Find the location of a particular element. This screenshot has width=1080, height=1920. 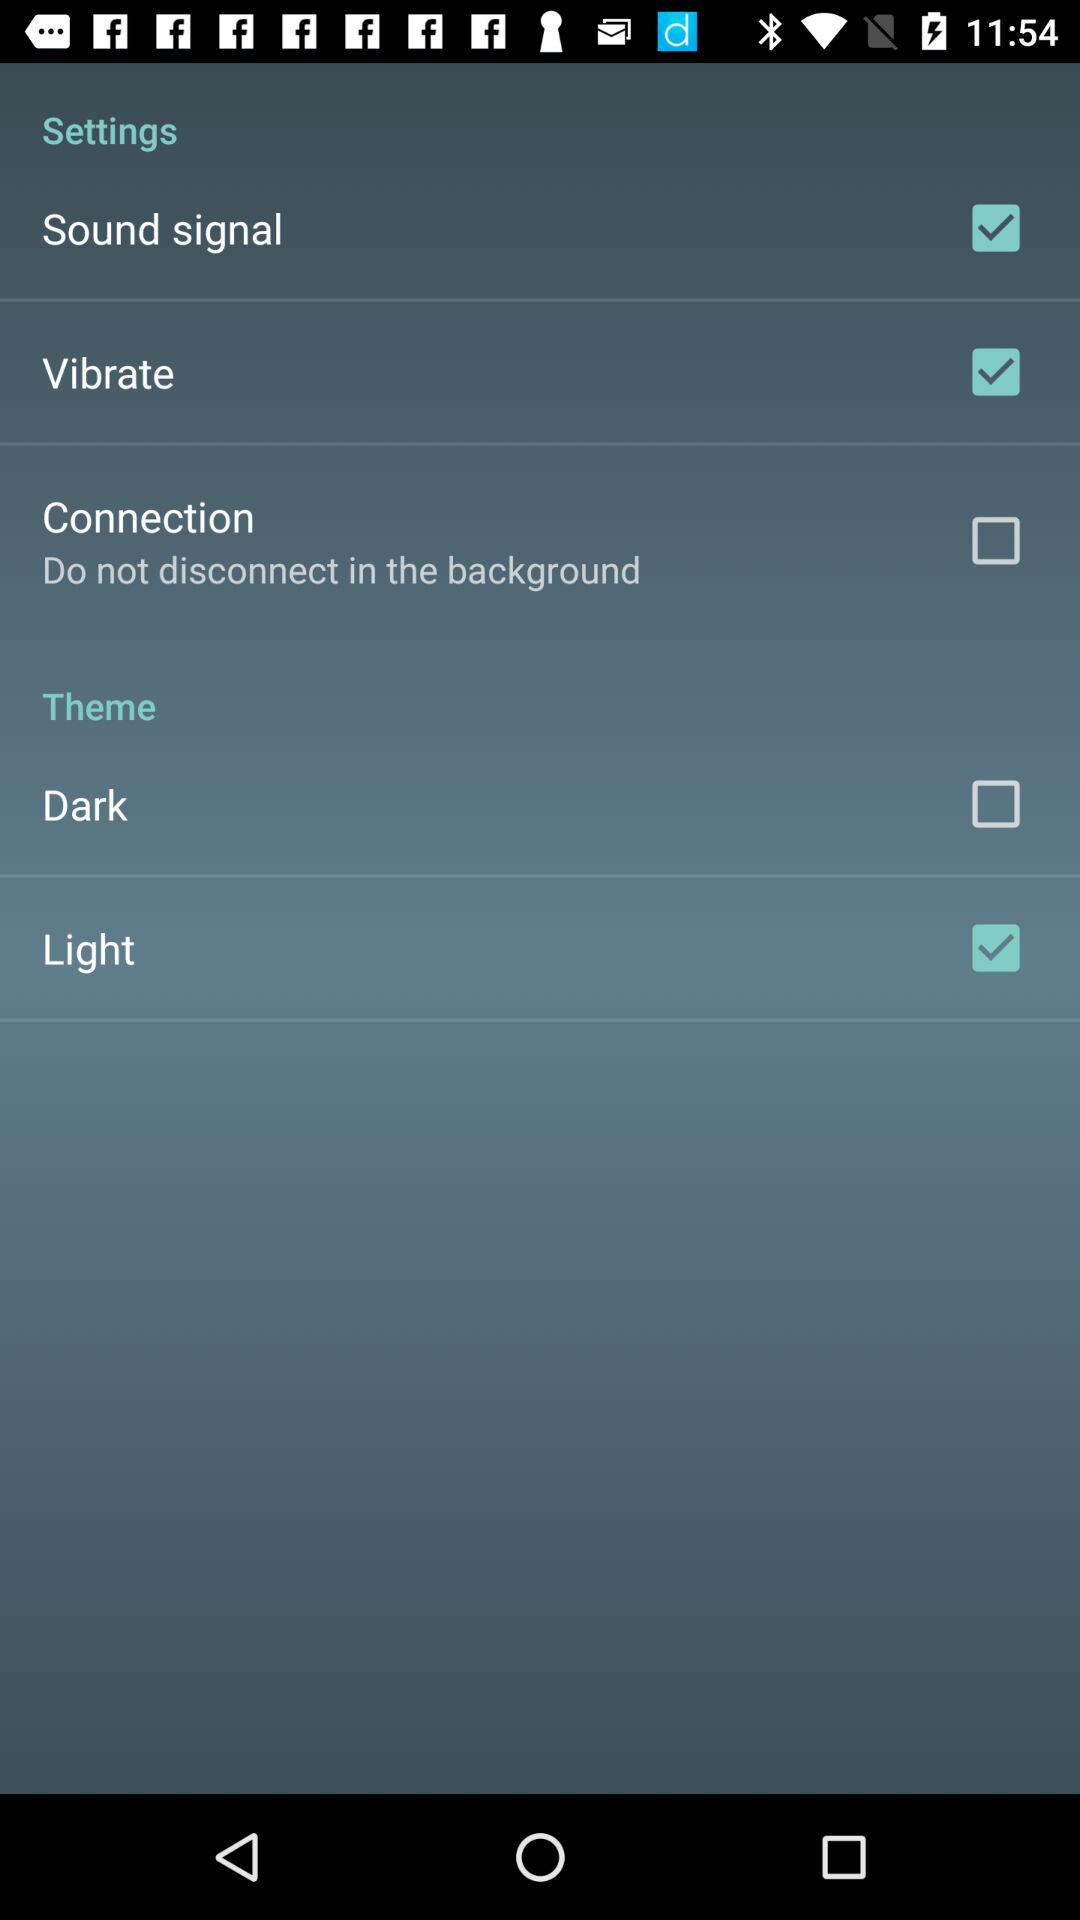

turn on item below vibrate is located at coordinates (148, 516).